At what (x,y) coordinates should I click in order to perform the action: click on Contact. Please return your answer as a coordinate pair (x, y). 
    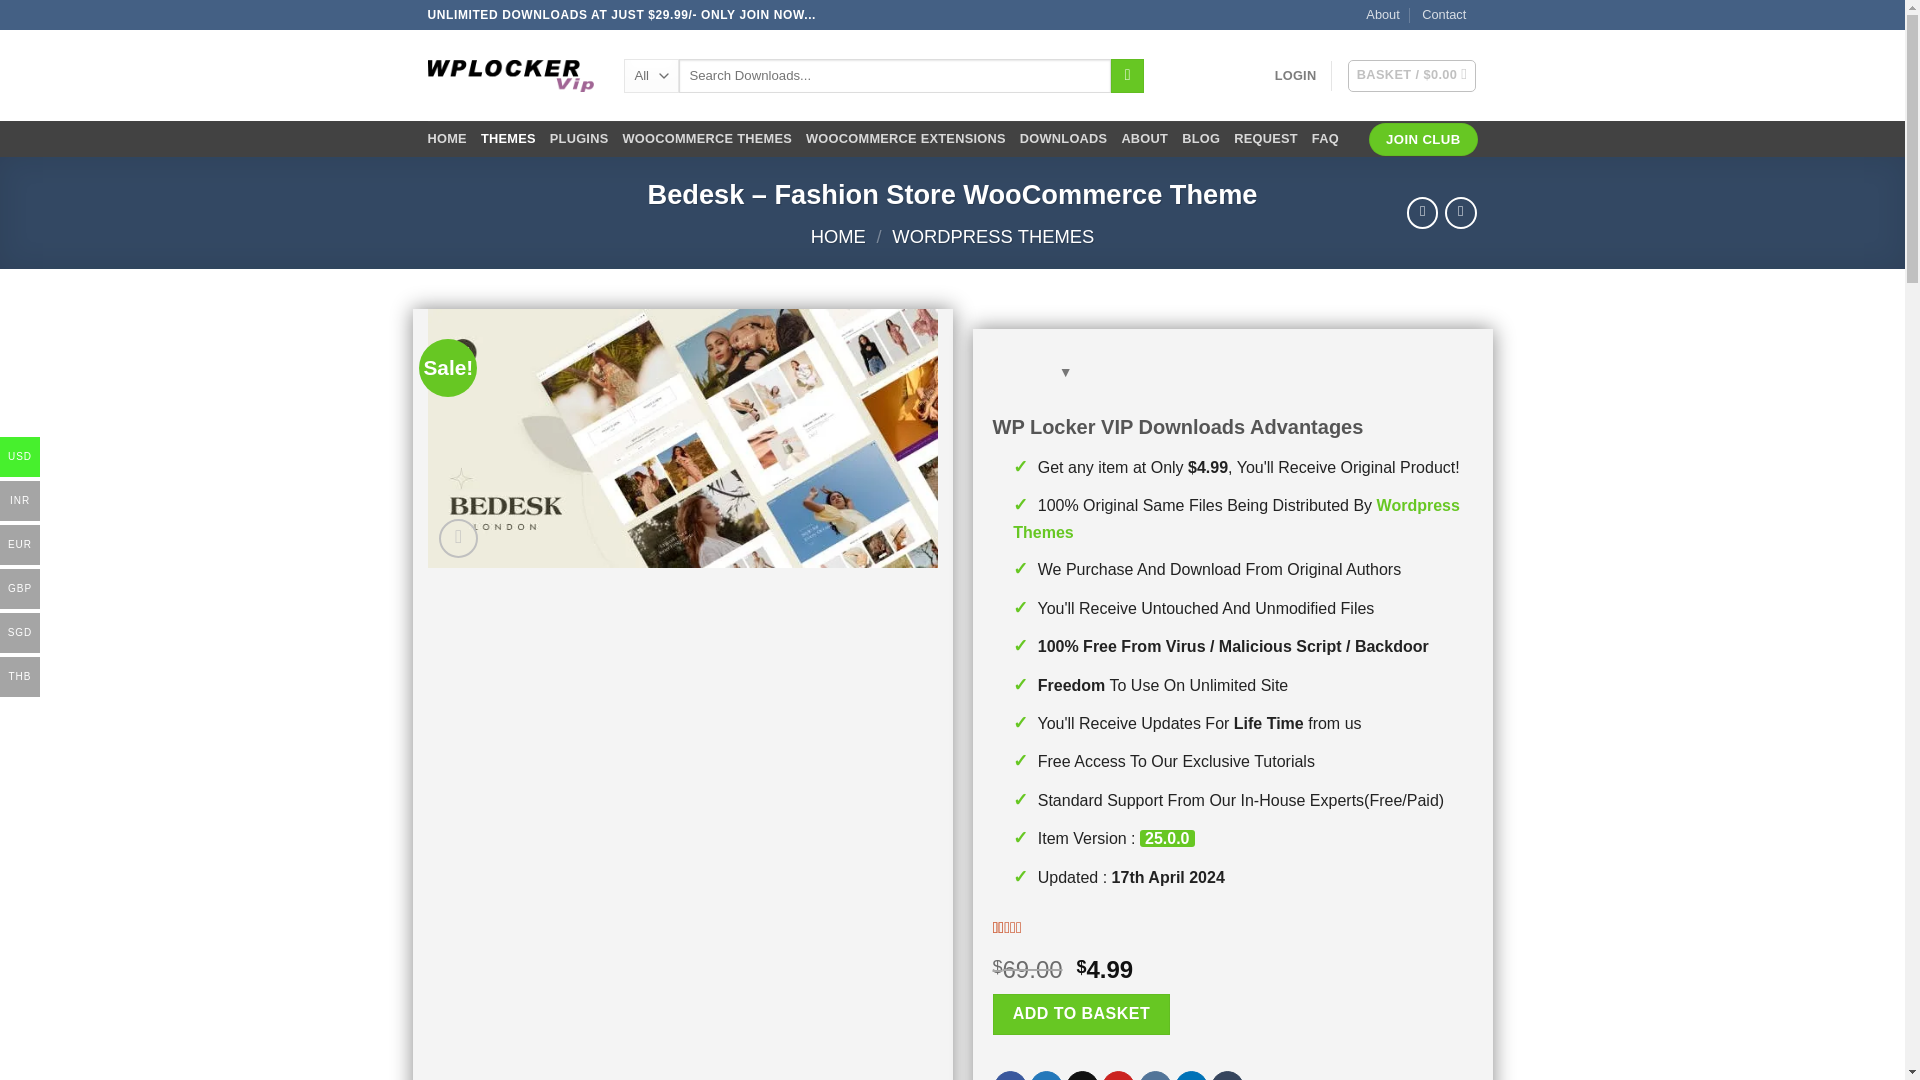
    Looking at the image, I should click on (1444, 15).